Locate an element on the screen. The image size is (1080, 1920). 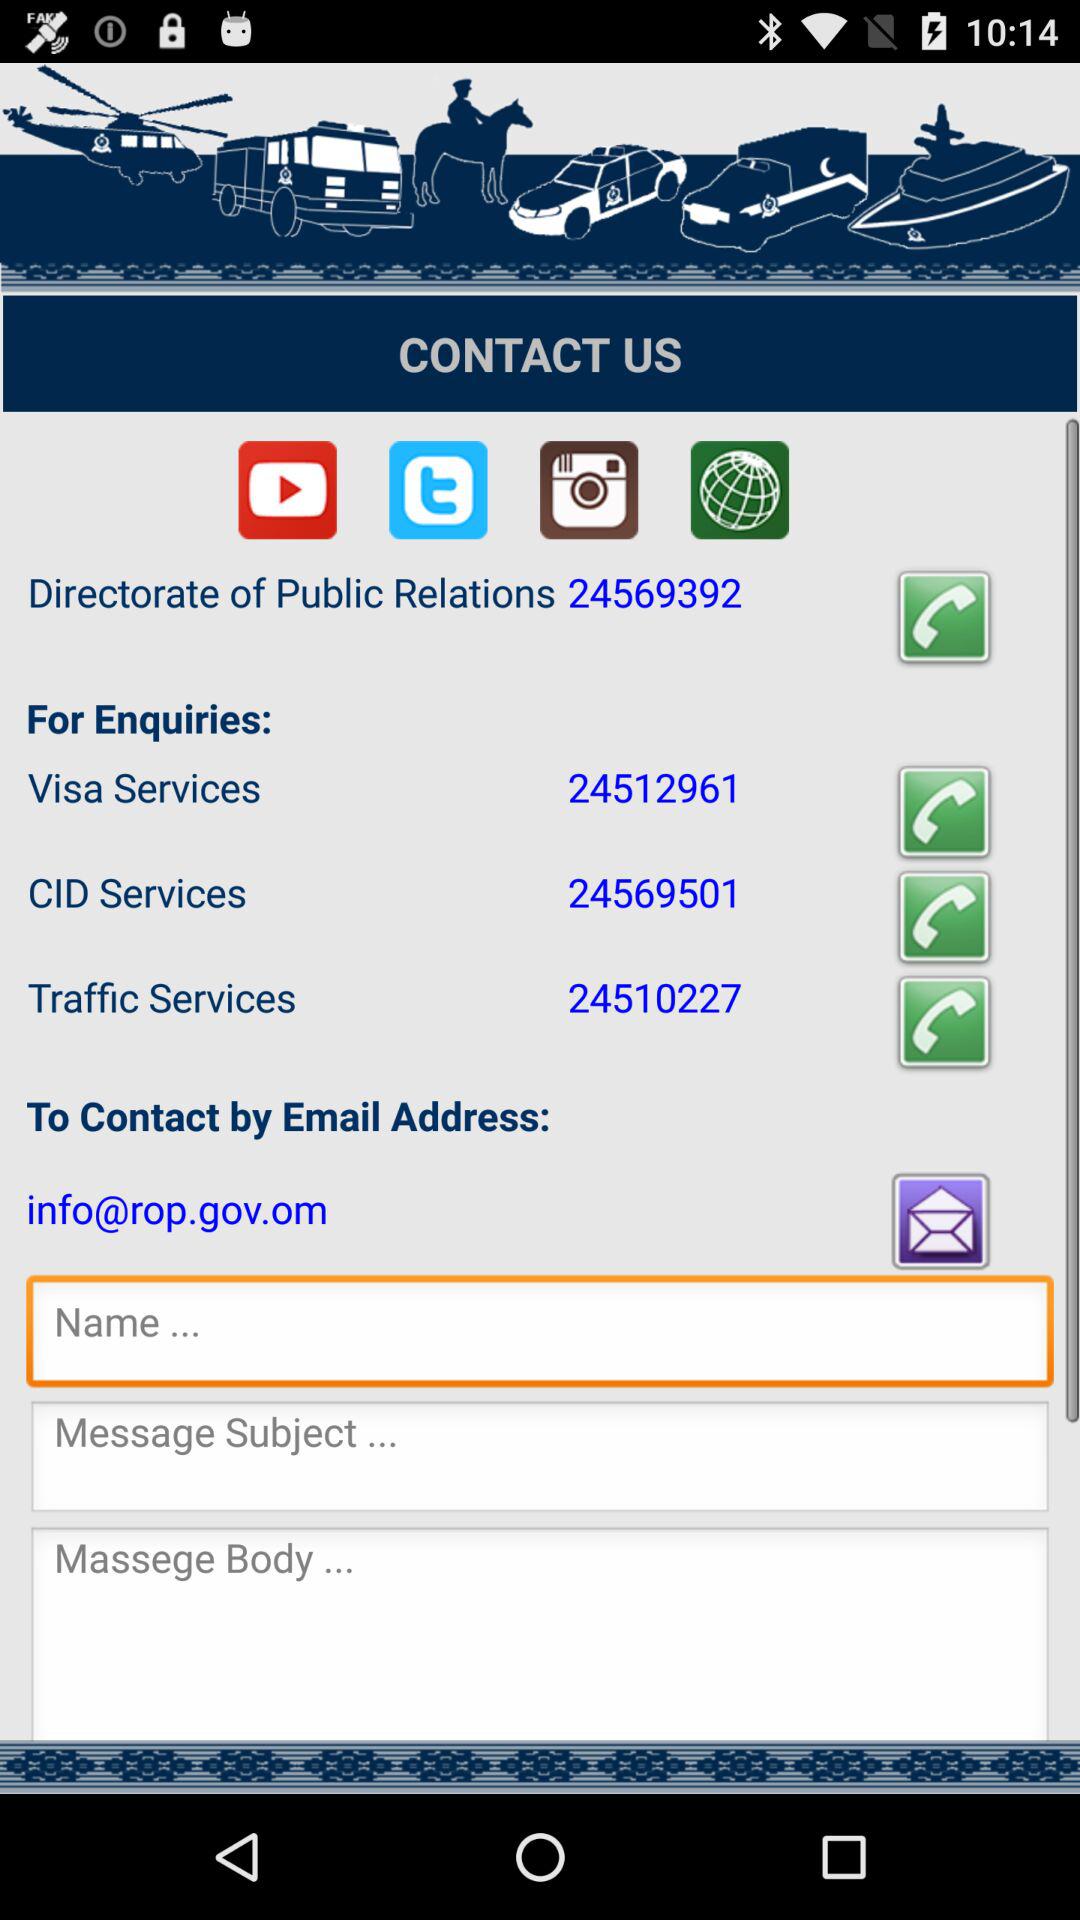
enter message text is located at coordinates (540, 1633).